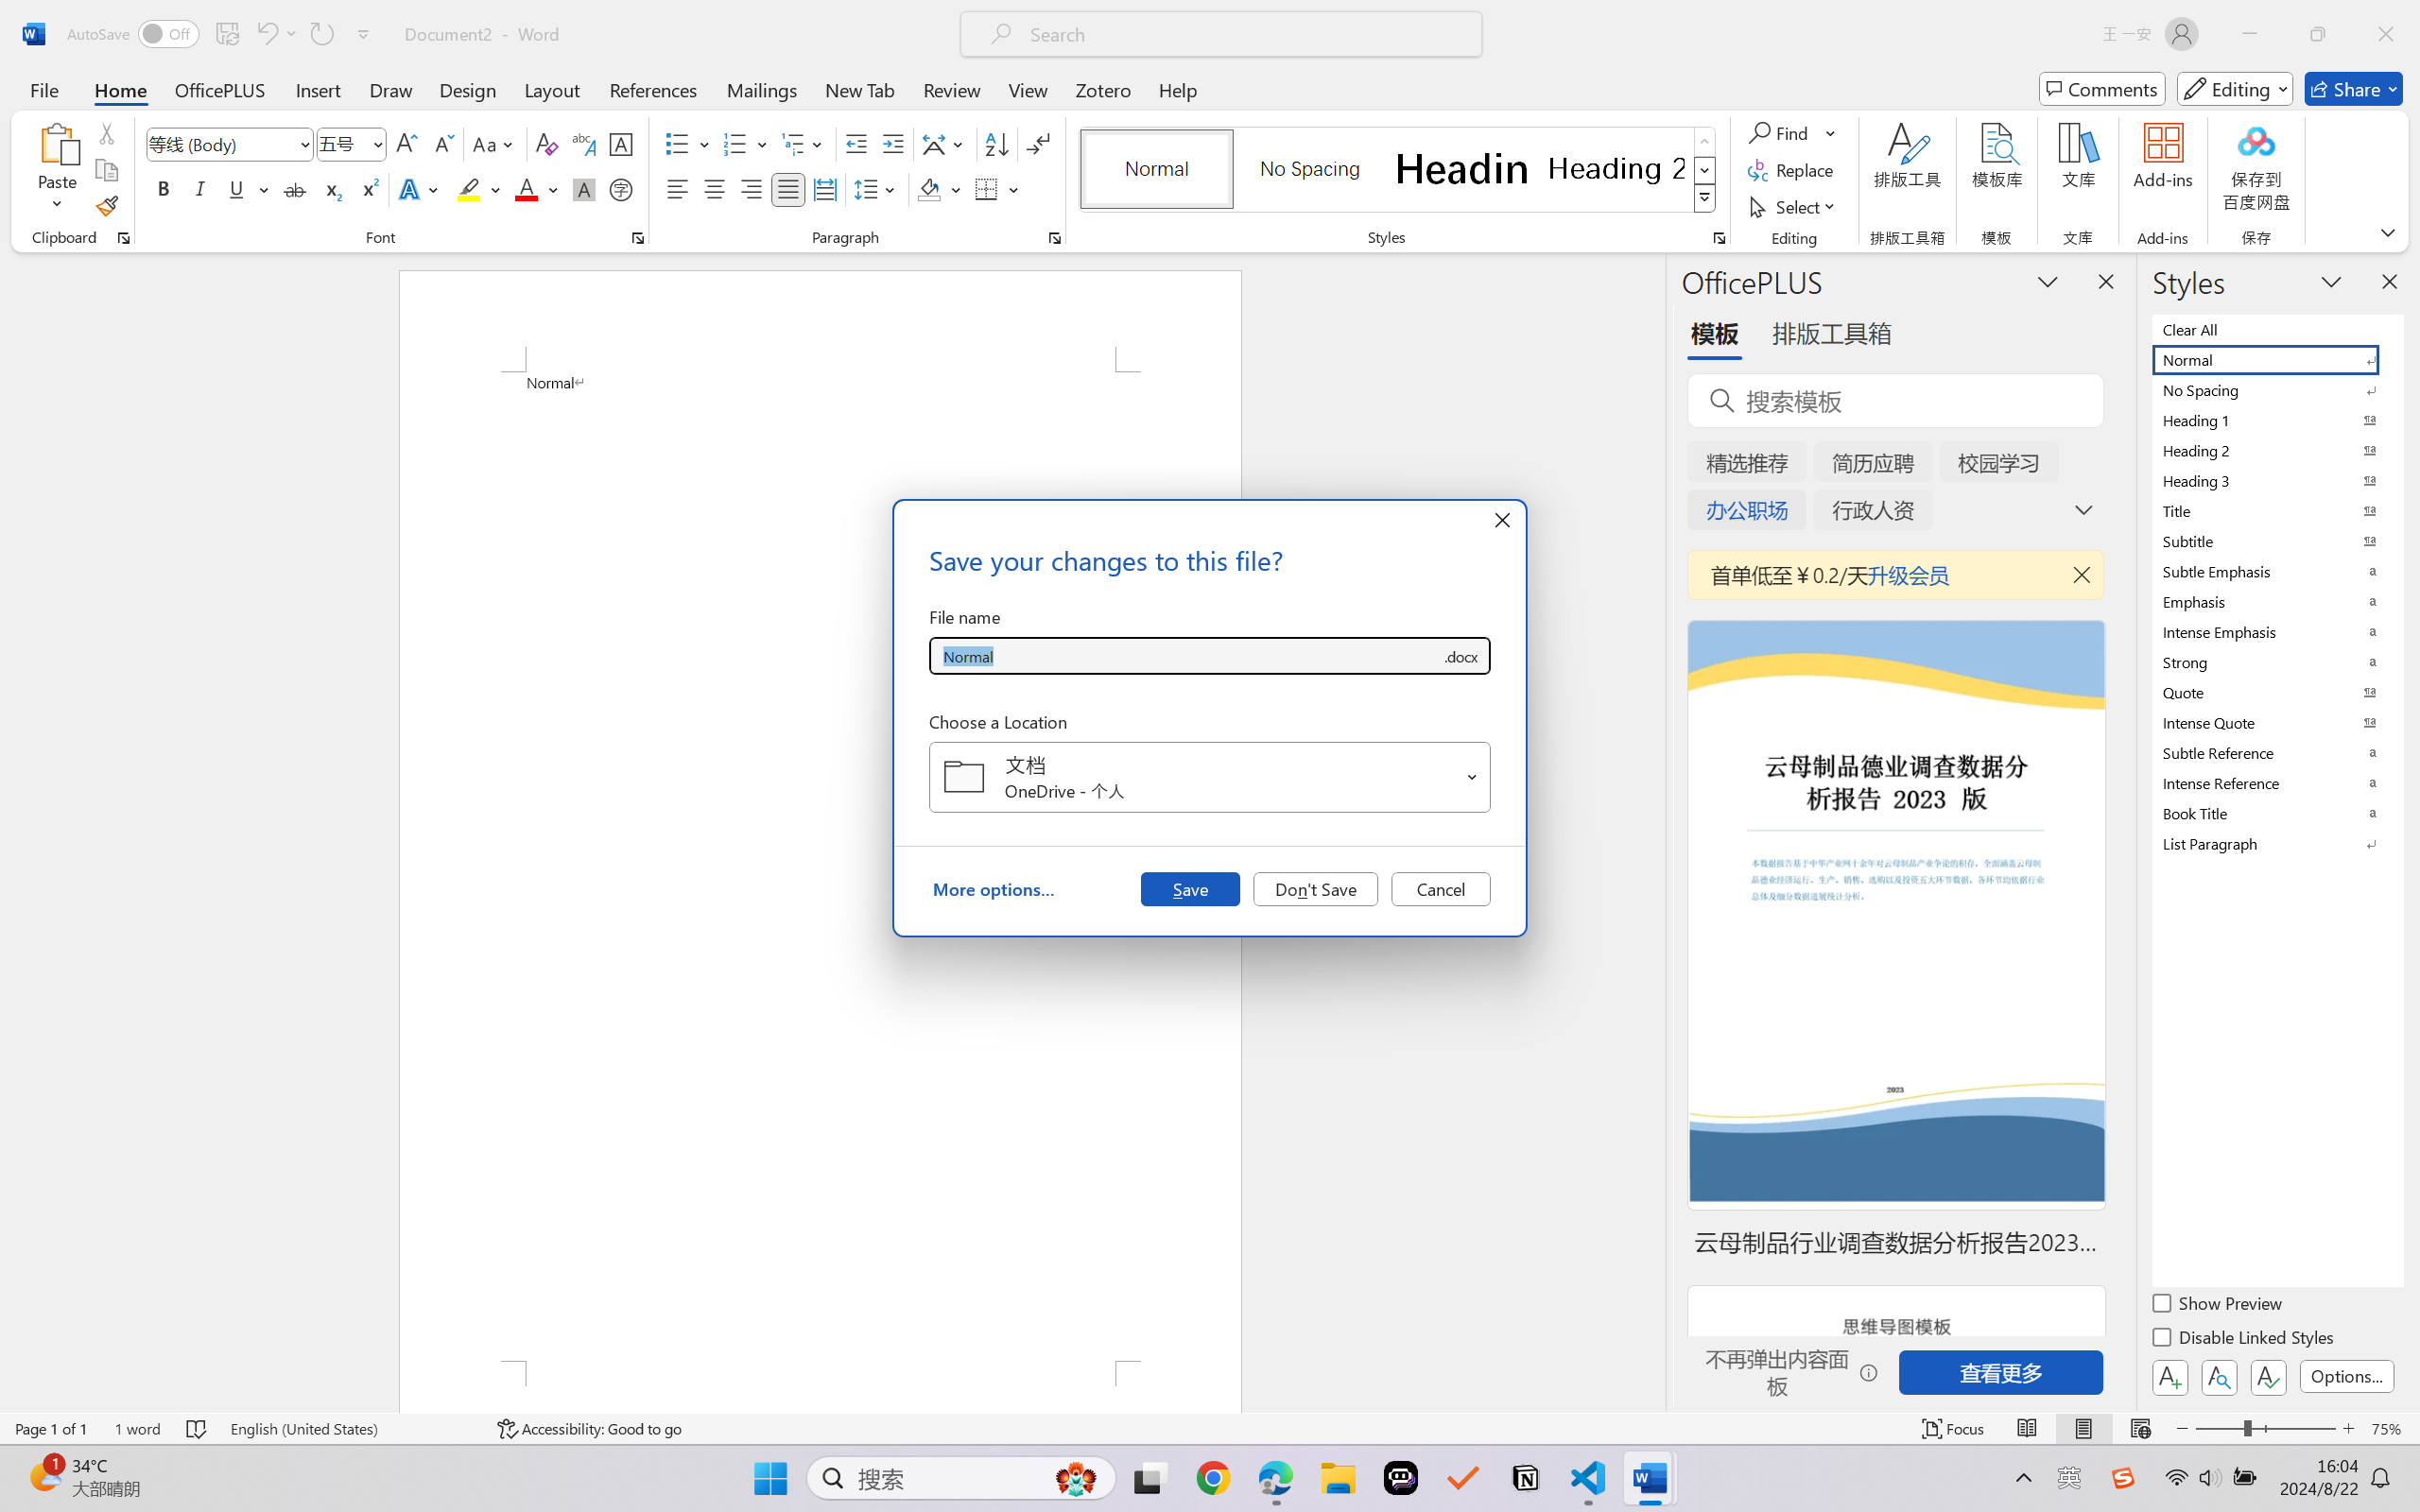 The width and height of the screenshot is (2420, 1512). Describe the element at coordinates (1705, 142) in the screenshot. I see `Row up` at that location.